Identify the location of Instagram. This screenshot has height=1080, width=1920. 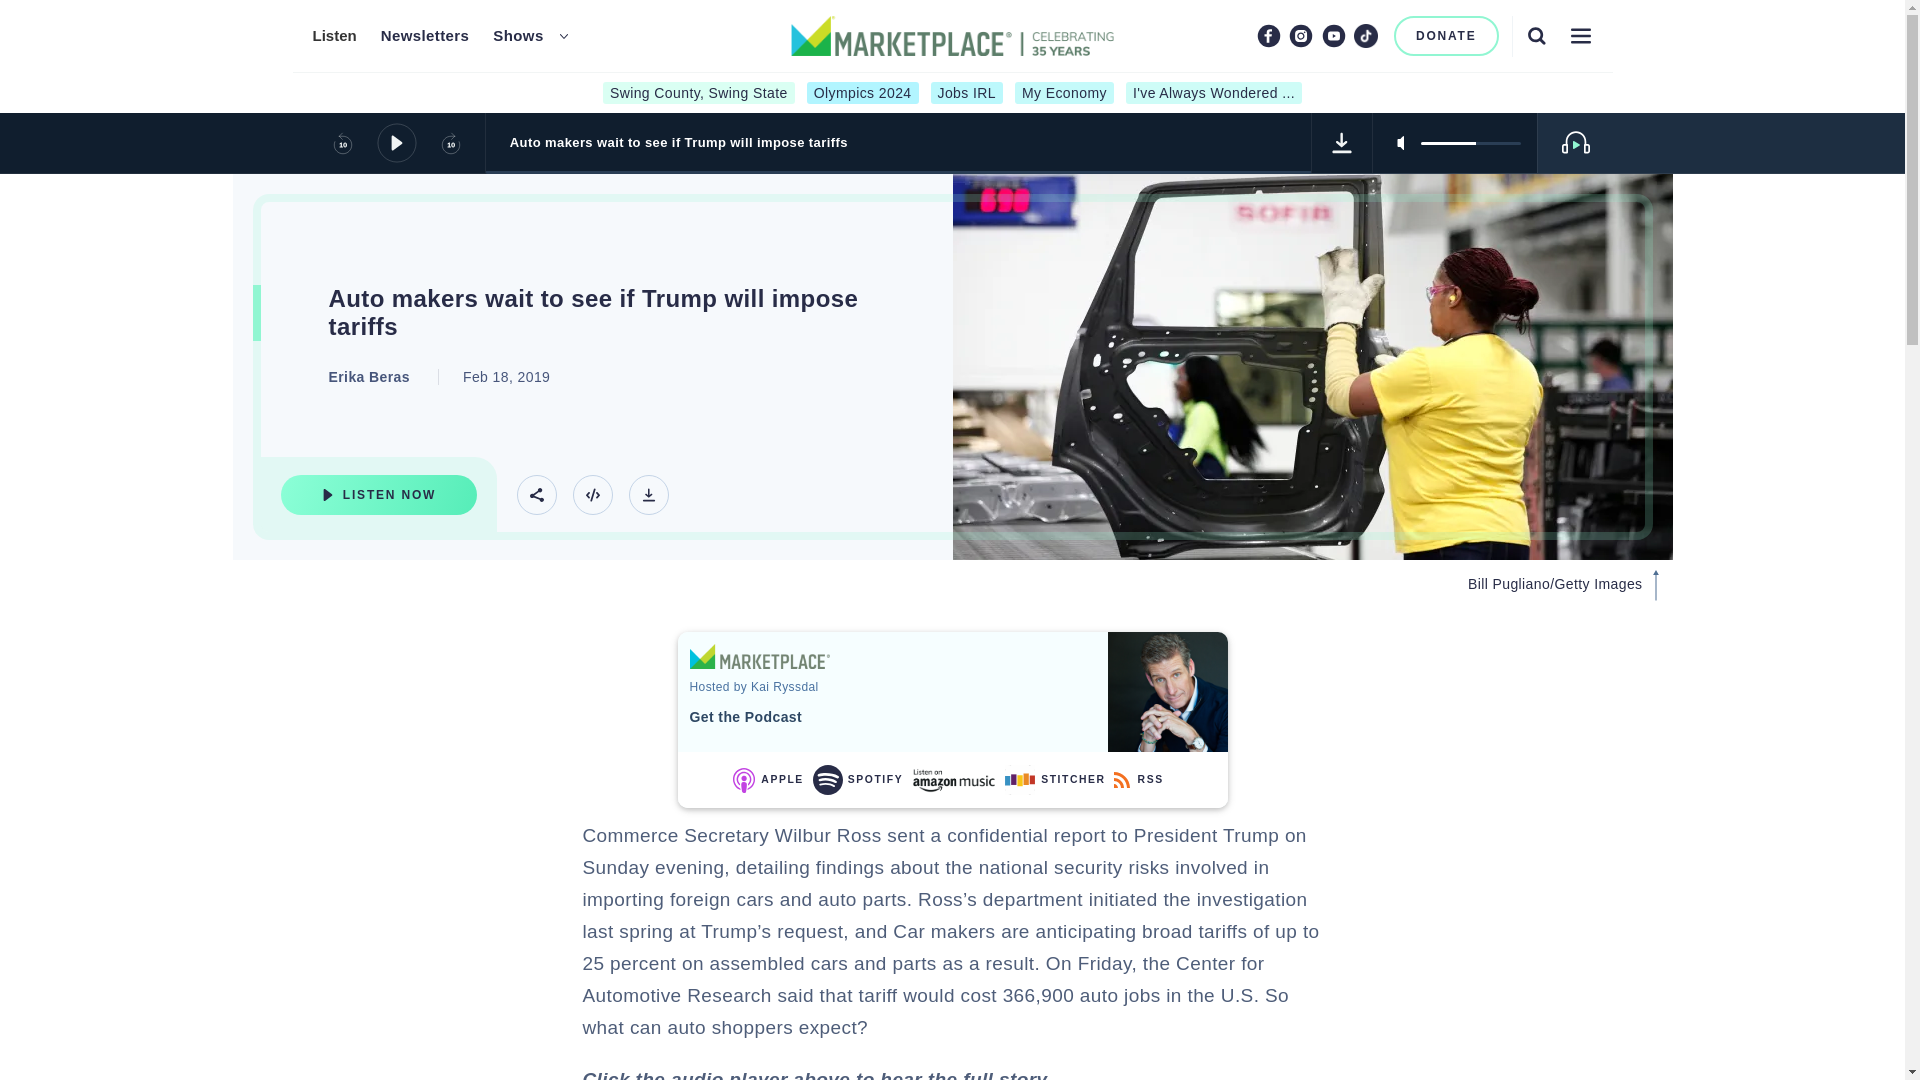
(1300, 35).